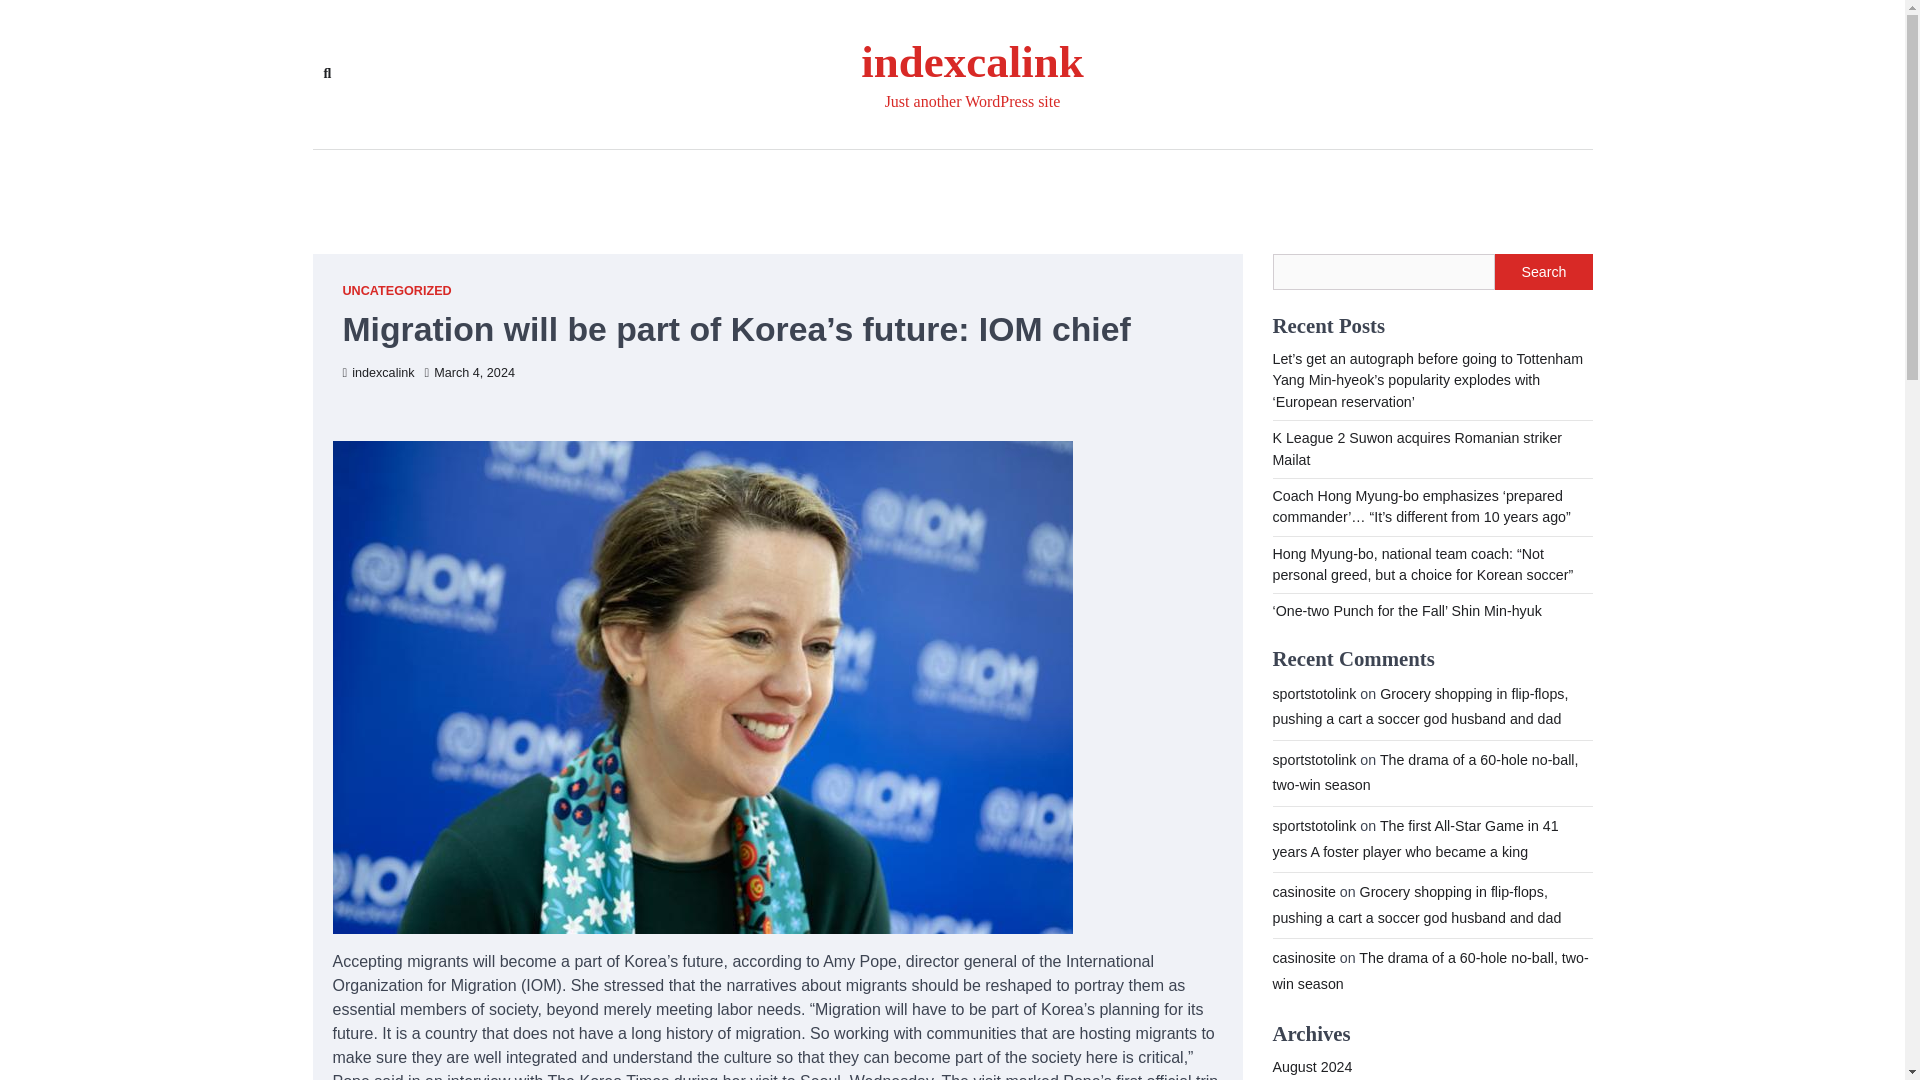  What do you see at coordinates (1416, 448) in the screenshot?
I see `K League 2 Suwon acquires Romanian striker Mailat` at bounding box center [1416, 448].